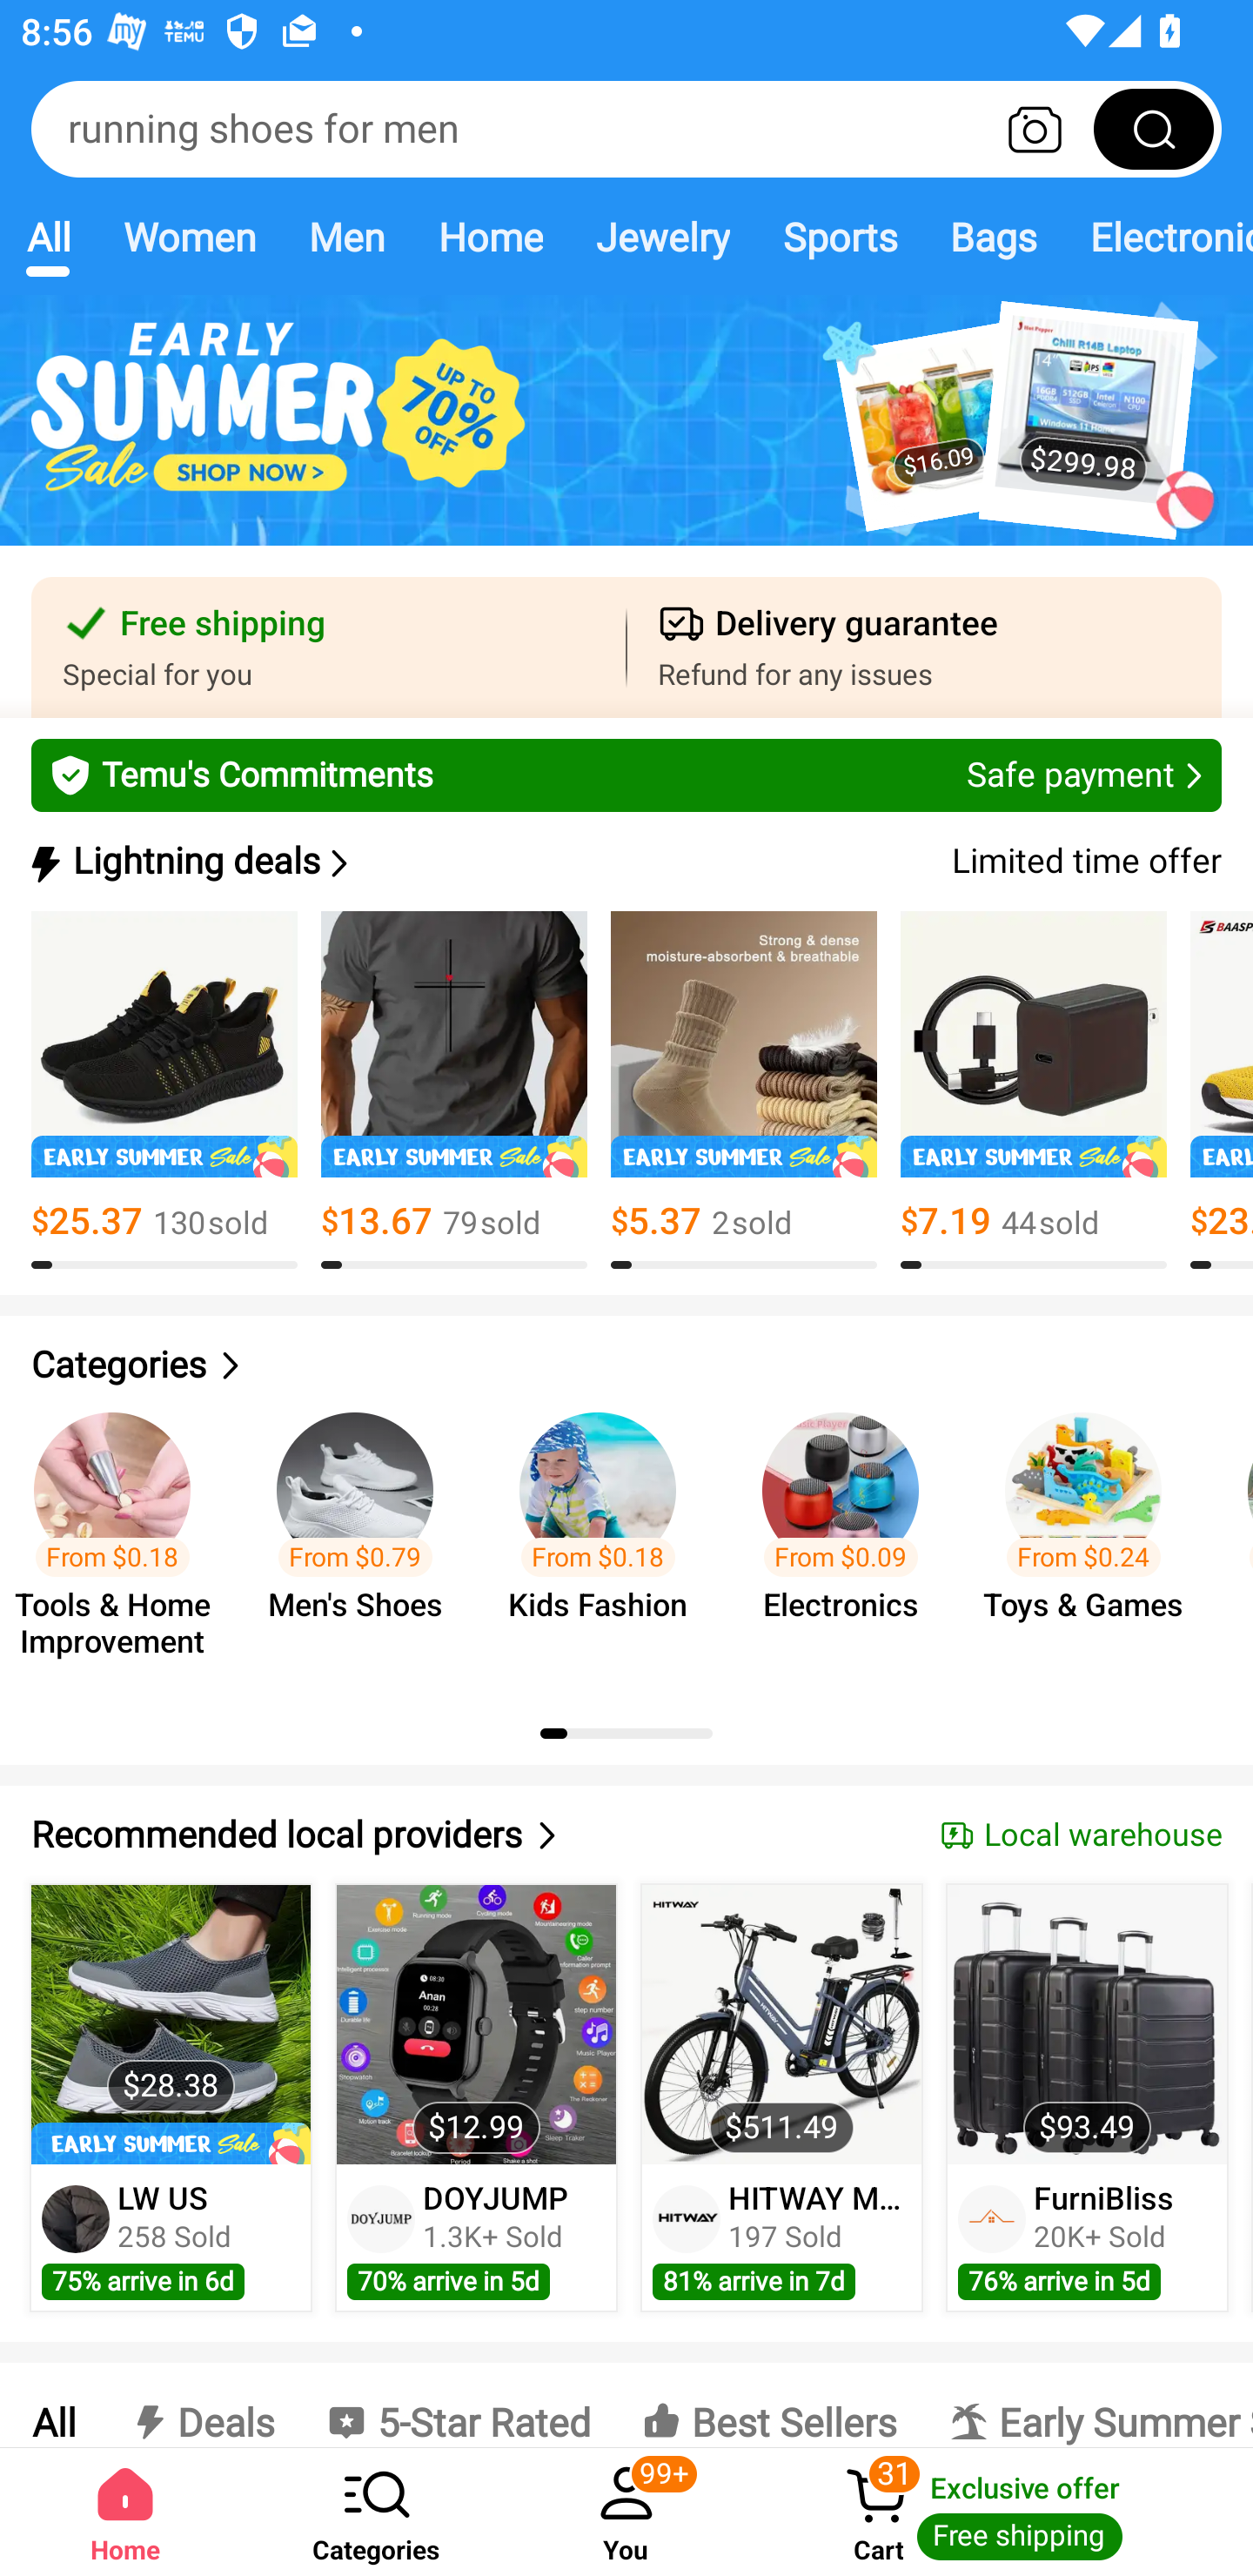 The image size is (1253, 2576). Describe the element at coordinates (190, 237) in the screenshot. I see `Women` at that location.